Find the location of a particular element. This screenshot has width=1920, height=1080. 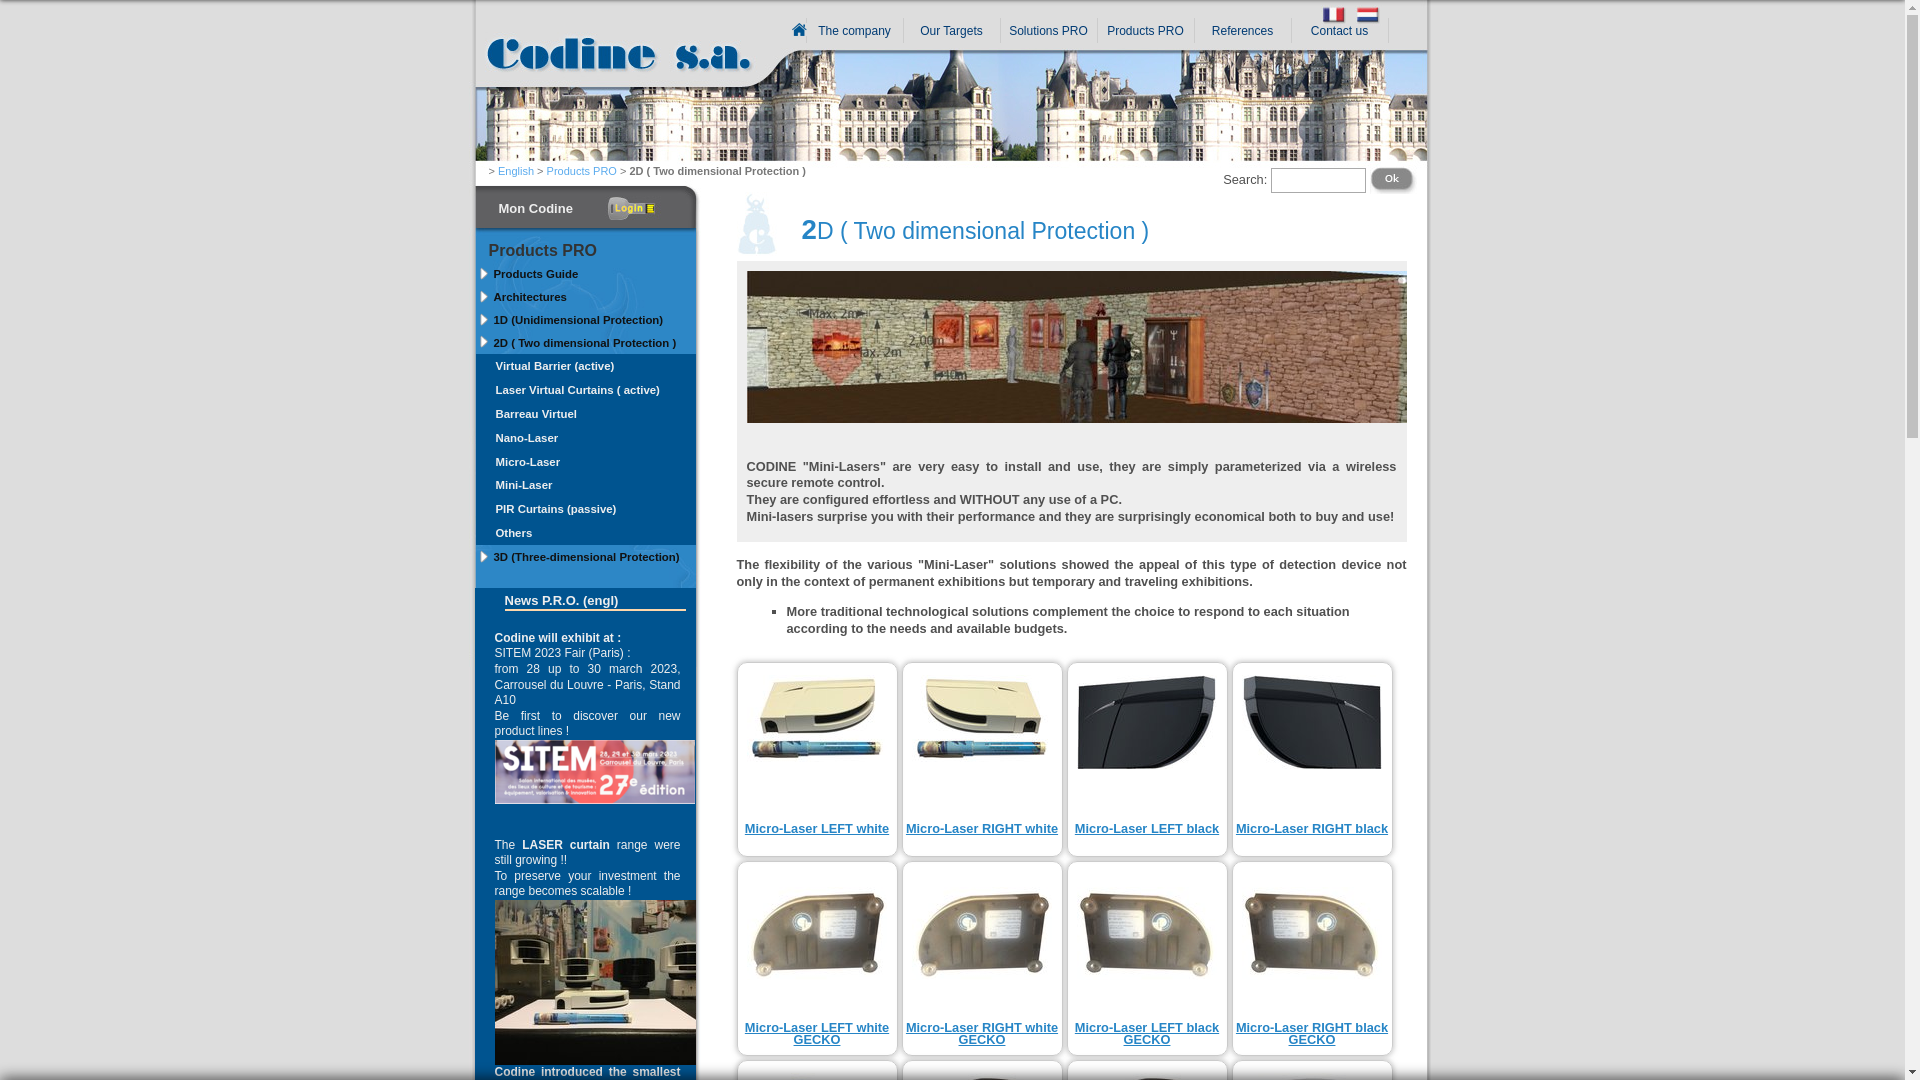

The company is located at coordinates (854, 32).